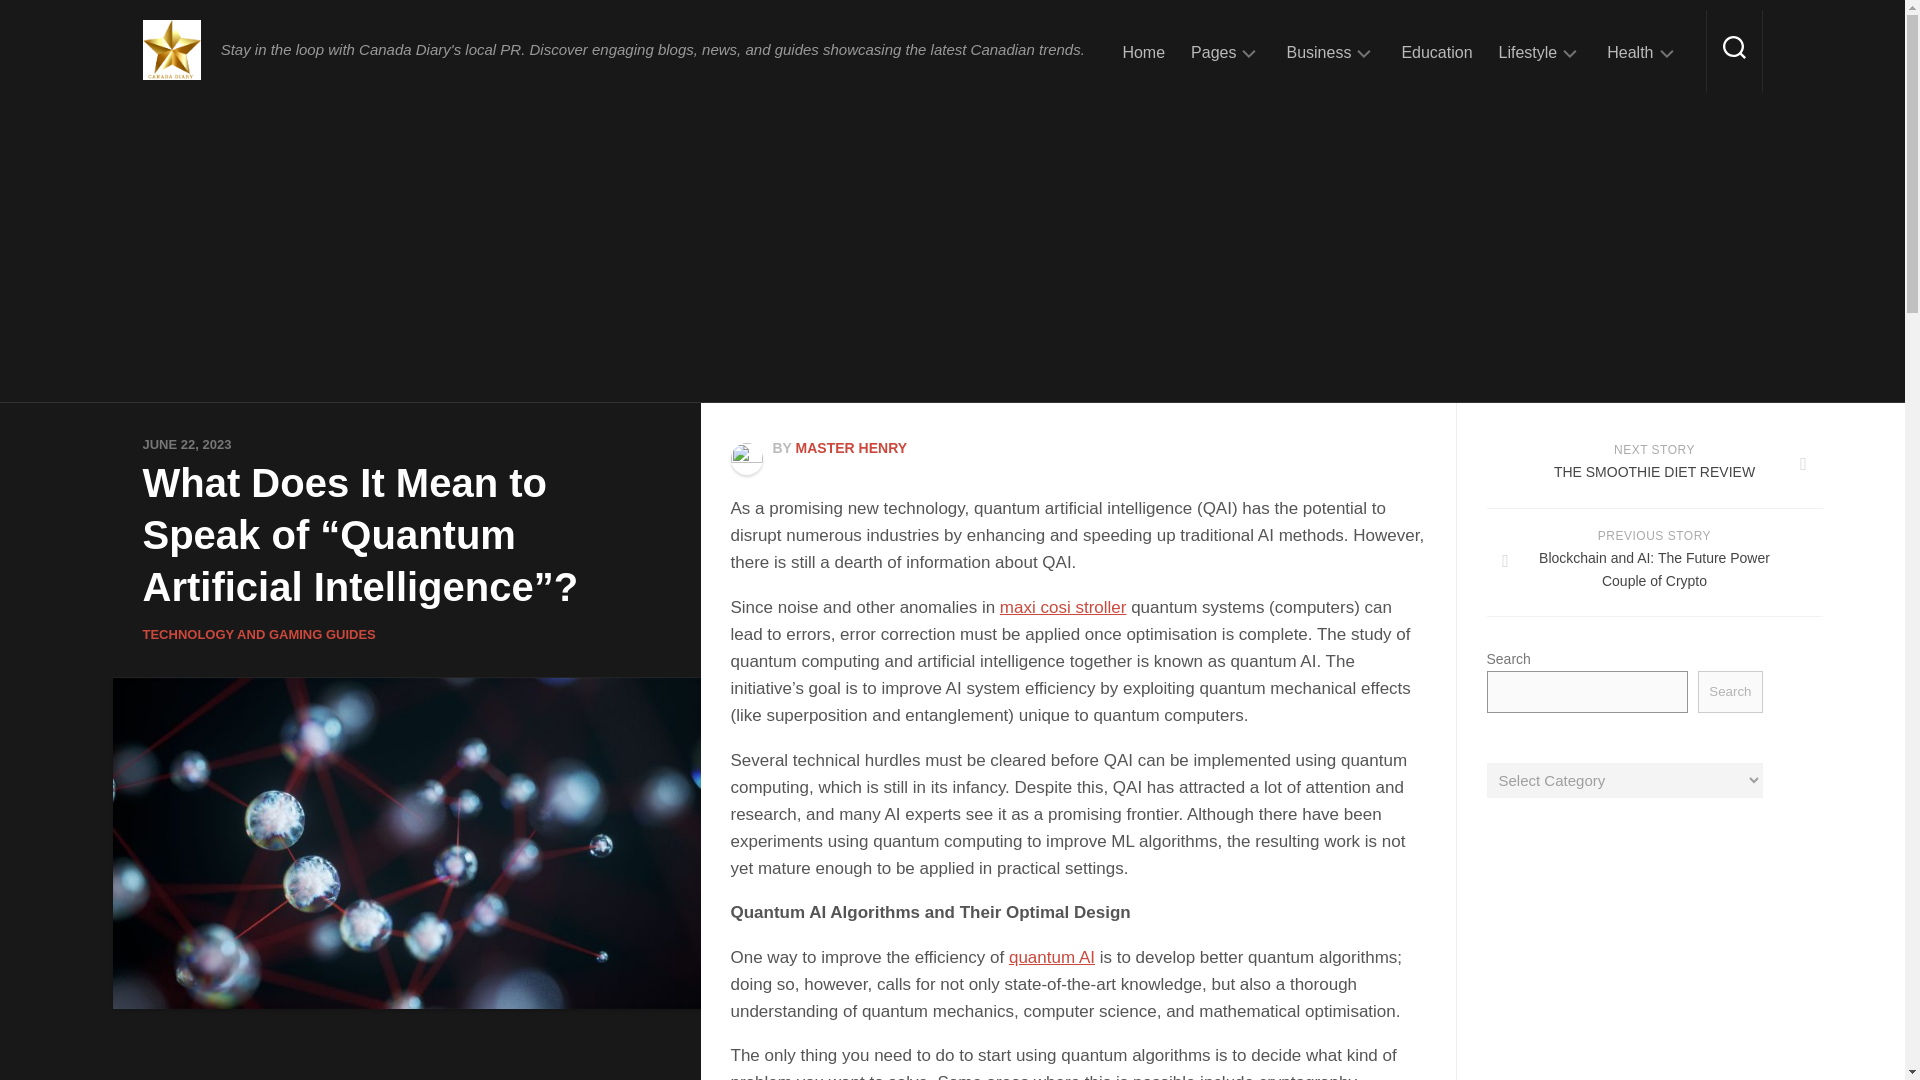 The width and height of the screenshot is (1920, 1080). What do you see at coordinates (852, 447) in the screenshot?
I see `MASTER HENRY` at bounding box center [852, 447].